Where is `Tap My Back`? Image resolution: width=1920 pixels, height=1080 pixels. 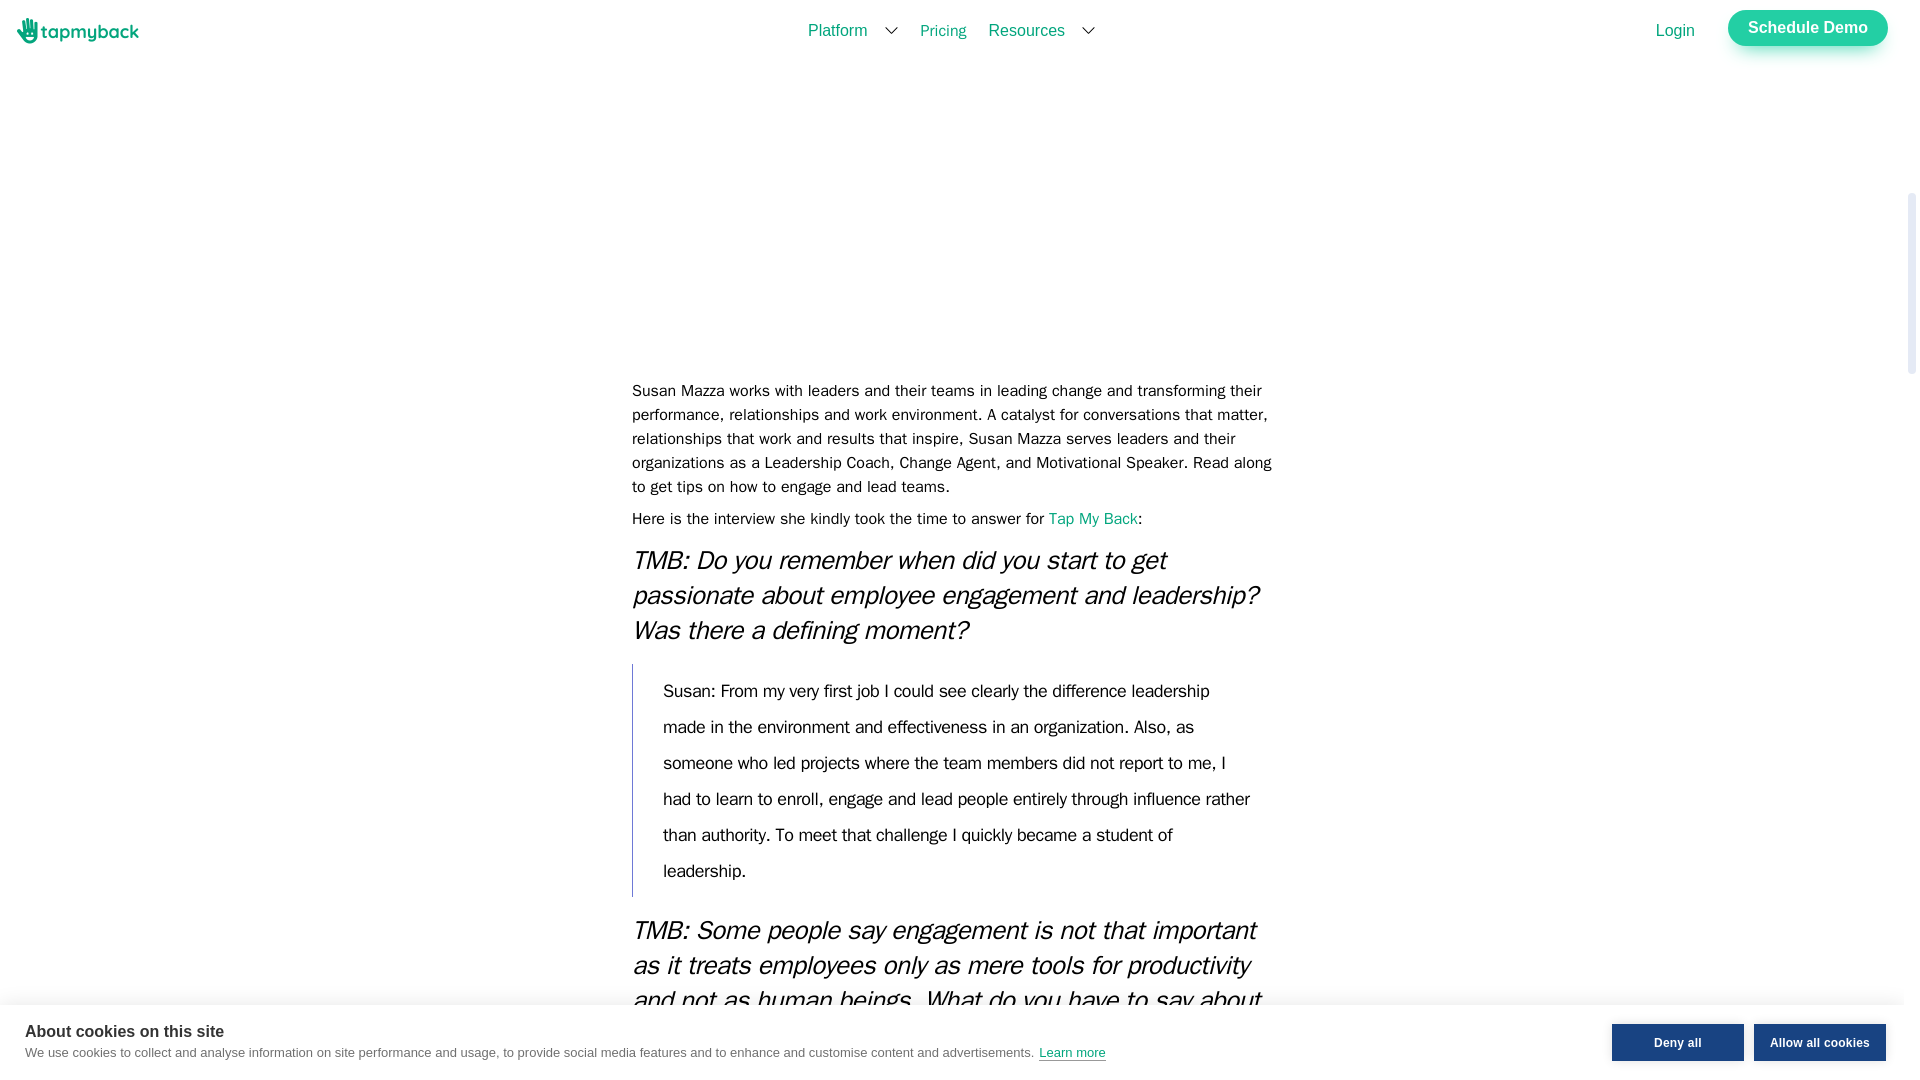 Tap My Back is located at coordinates (1093, 518).